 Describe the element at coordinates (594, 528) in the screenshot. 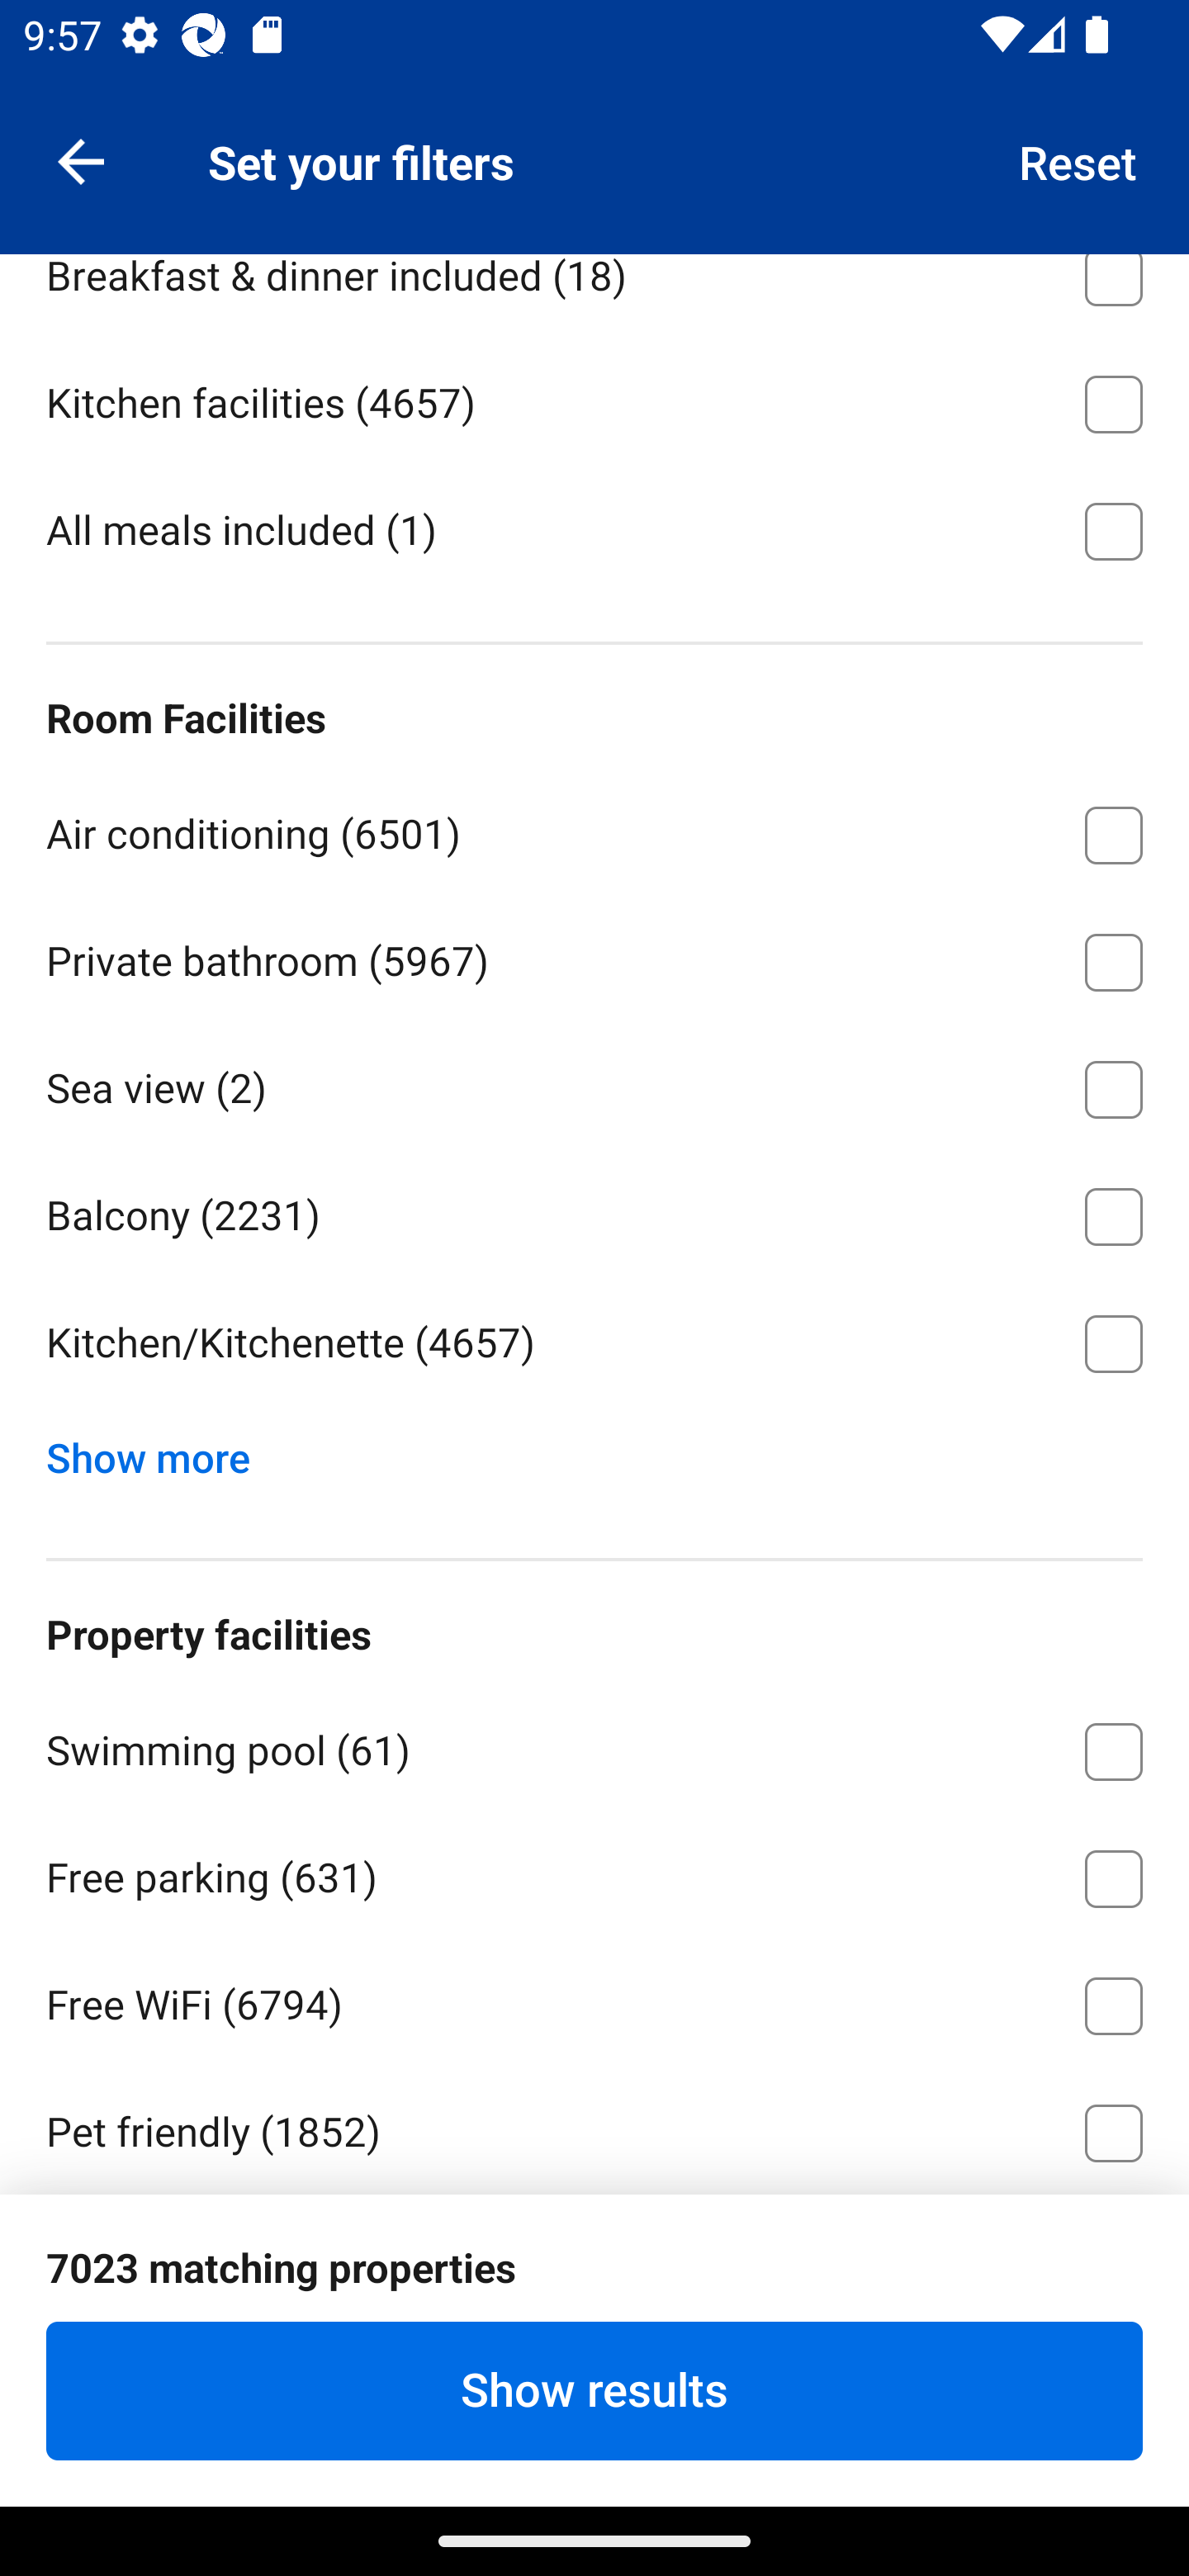

I see `All meals included ⁦(1)` at that location.